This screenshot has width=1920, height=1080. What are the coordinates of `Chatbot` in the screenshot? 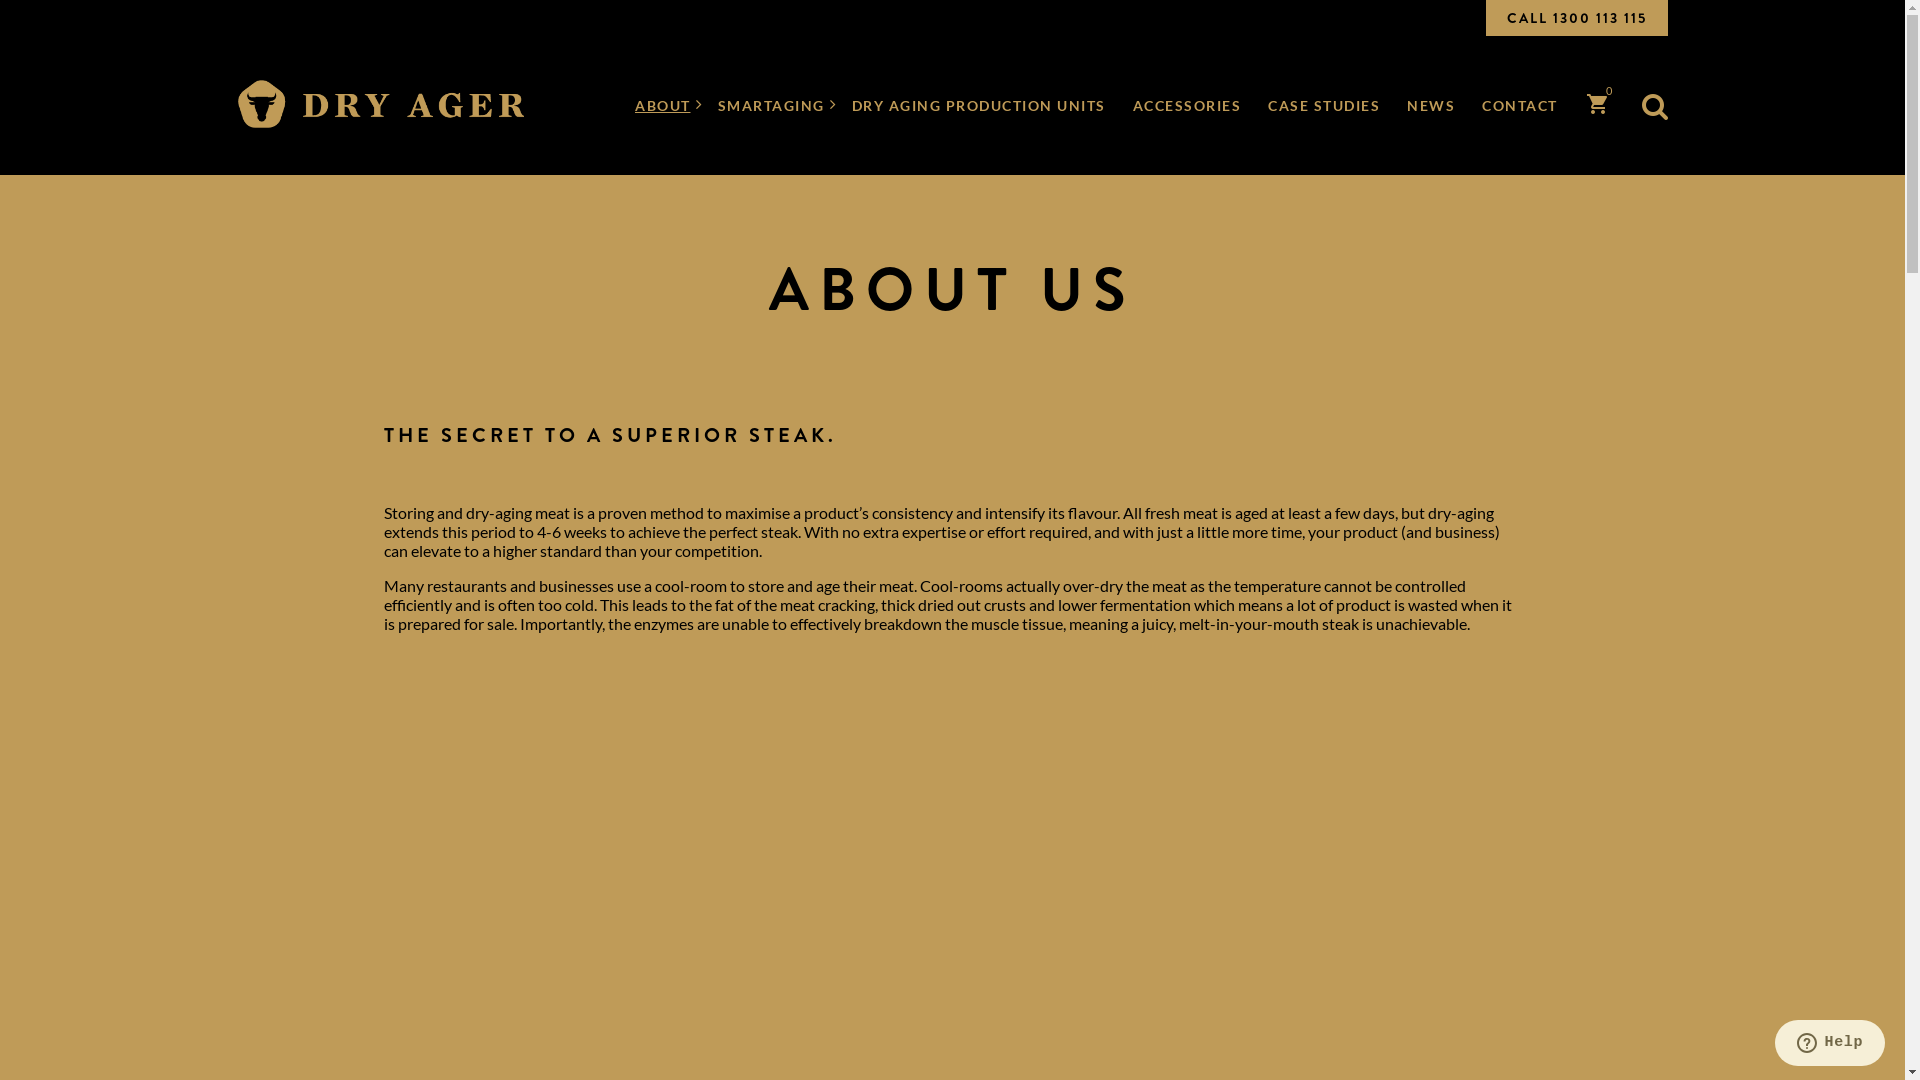 It's located at (1825, 1000).